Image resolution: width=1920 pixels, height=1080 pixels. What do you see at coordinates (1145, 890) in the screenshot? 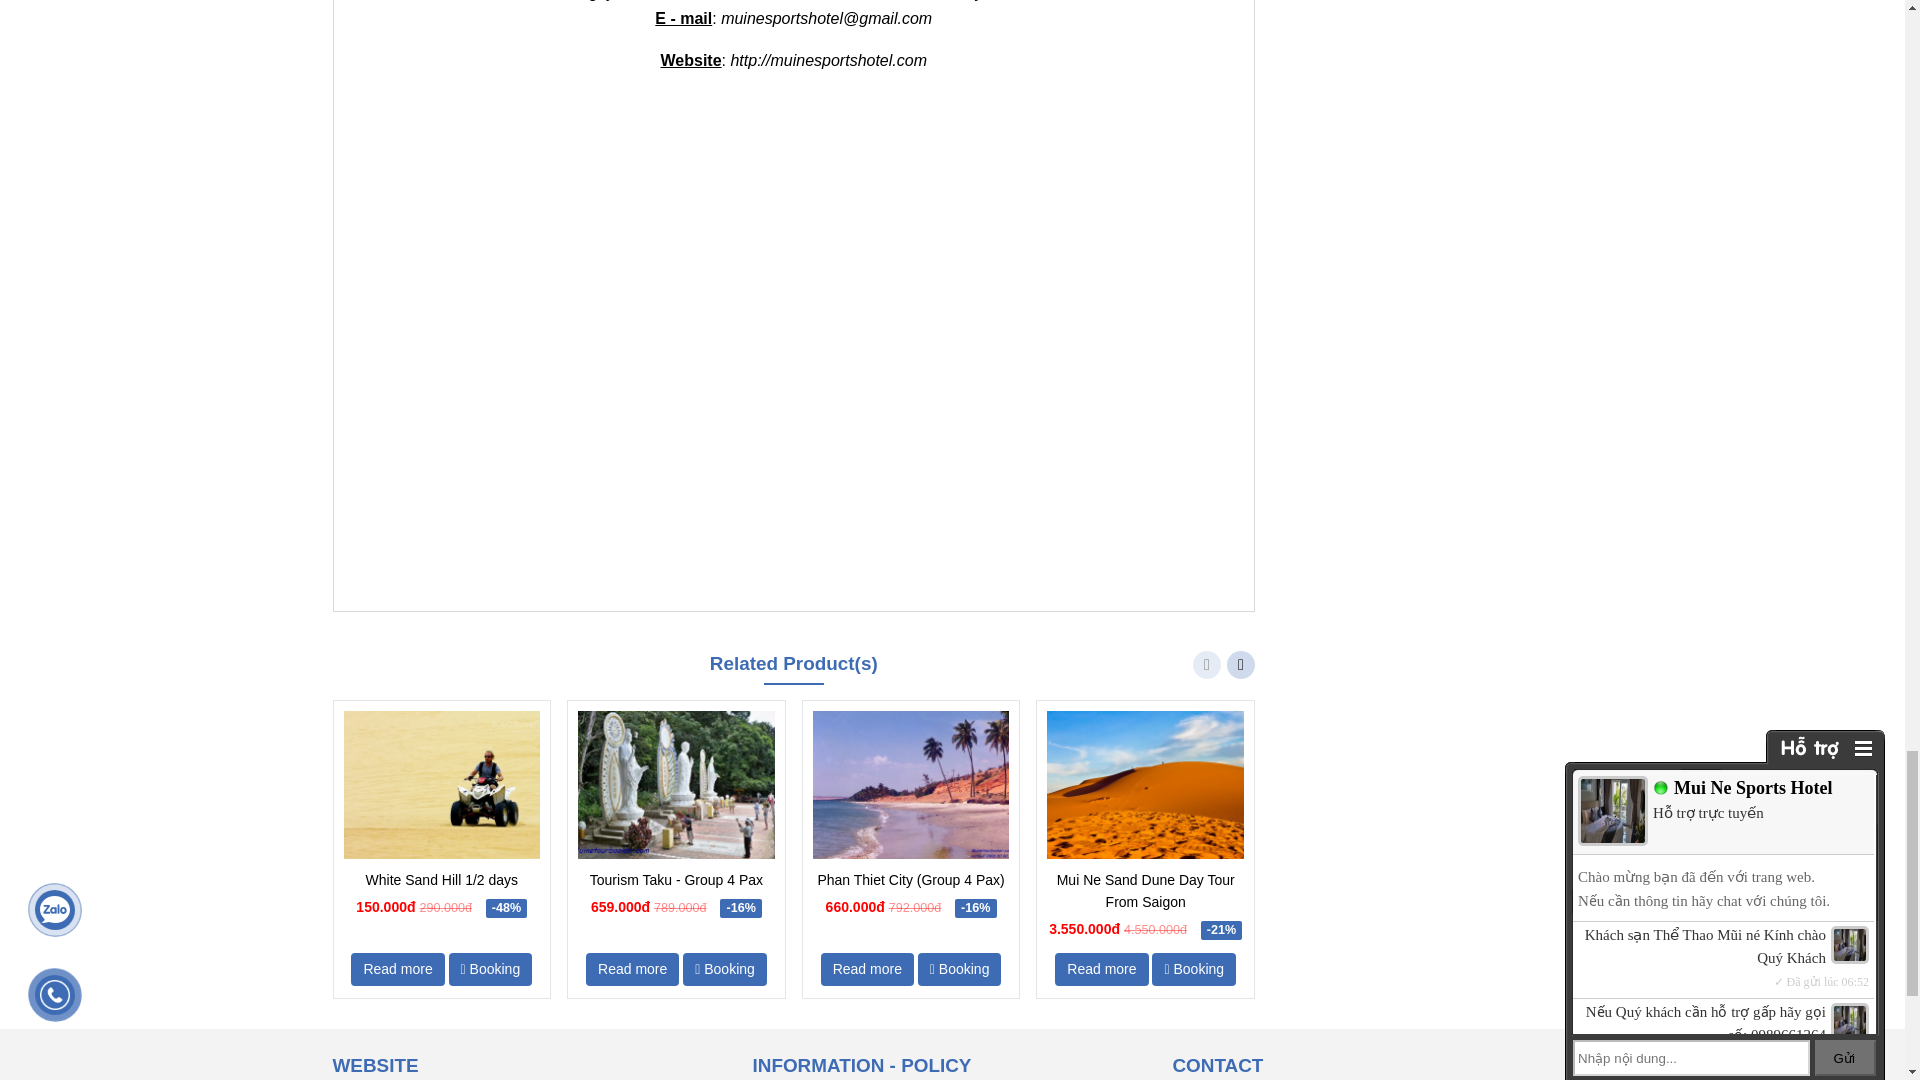
I see `Mui Ne Sand Dune Day Tour From Saigon` at bounding box center [1145, 890].